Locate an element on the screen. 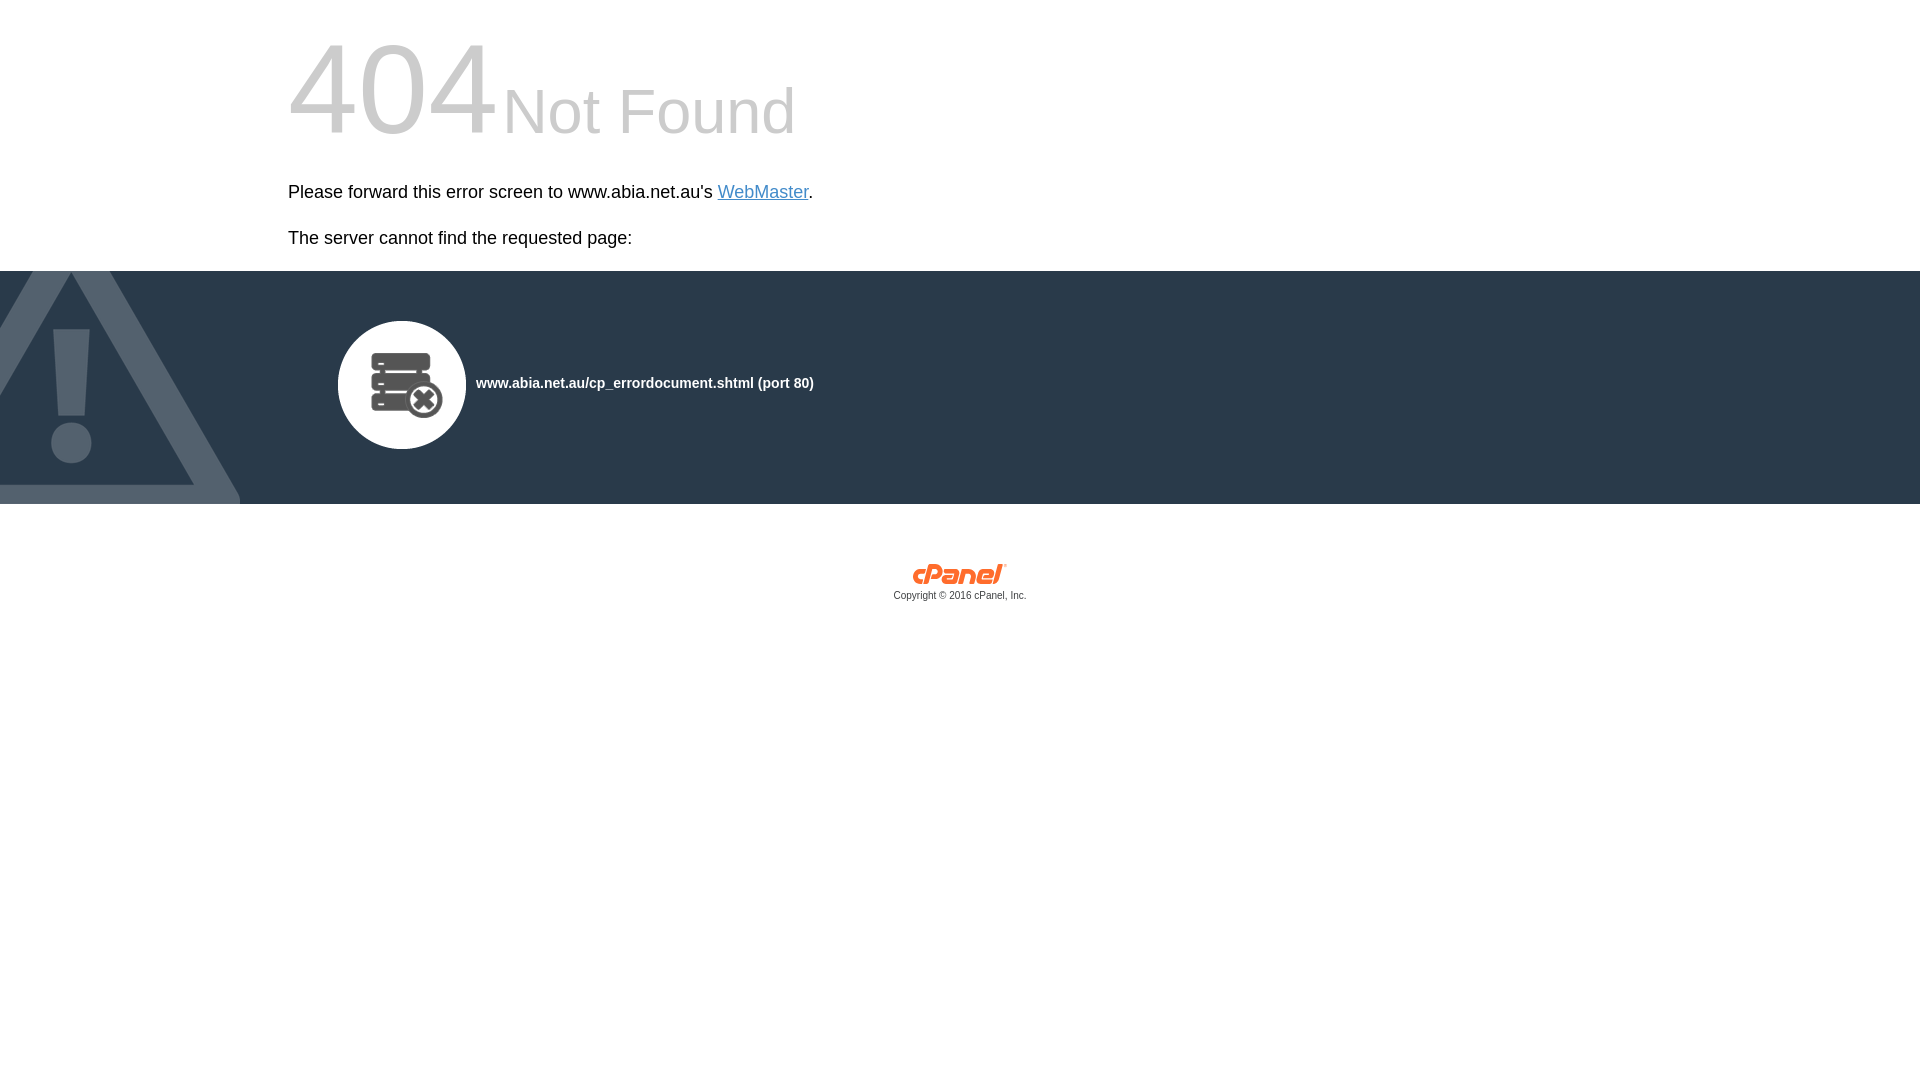  WebMaster is located at coordinates (764, 192).